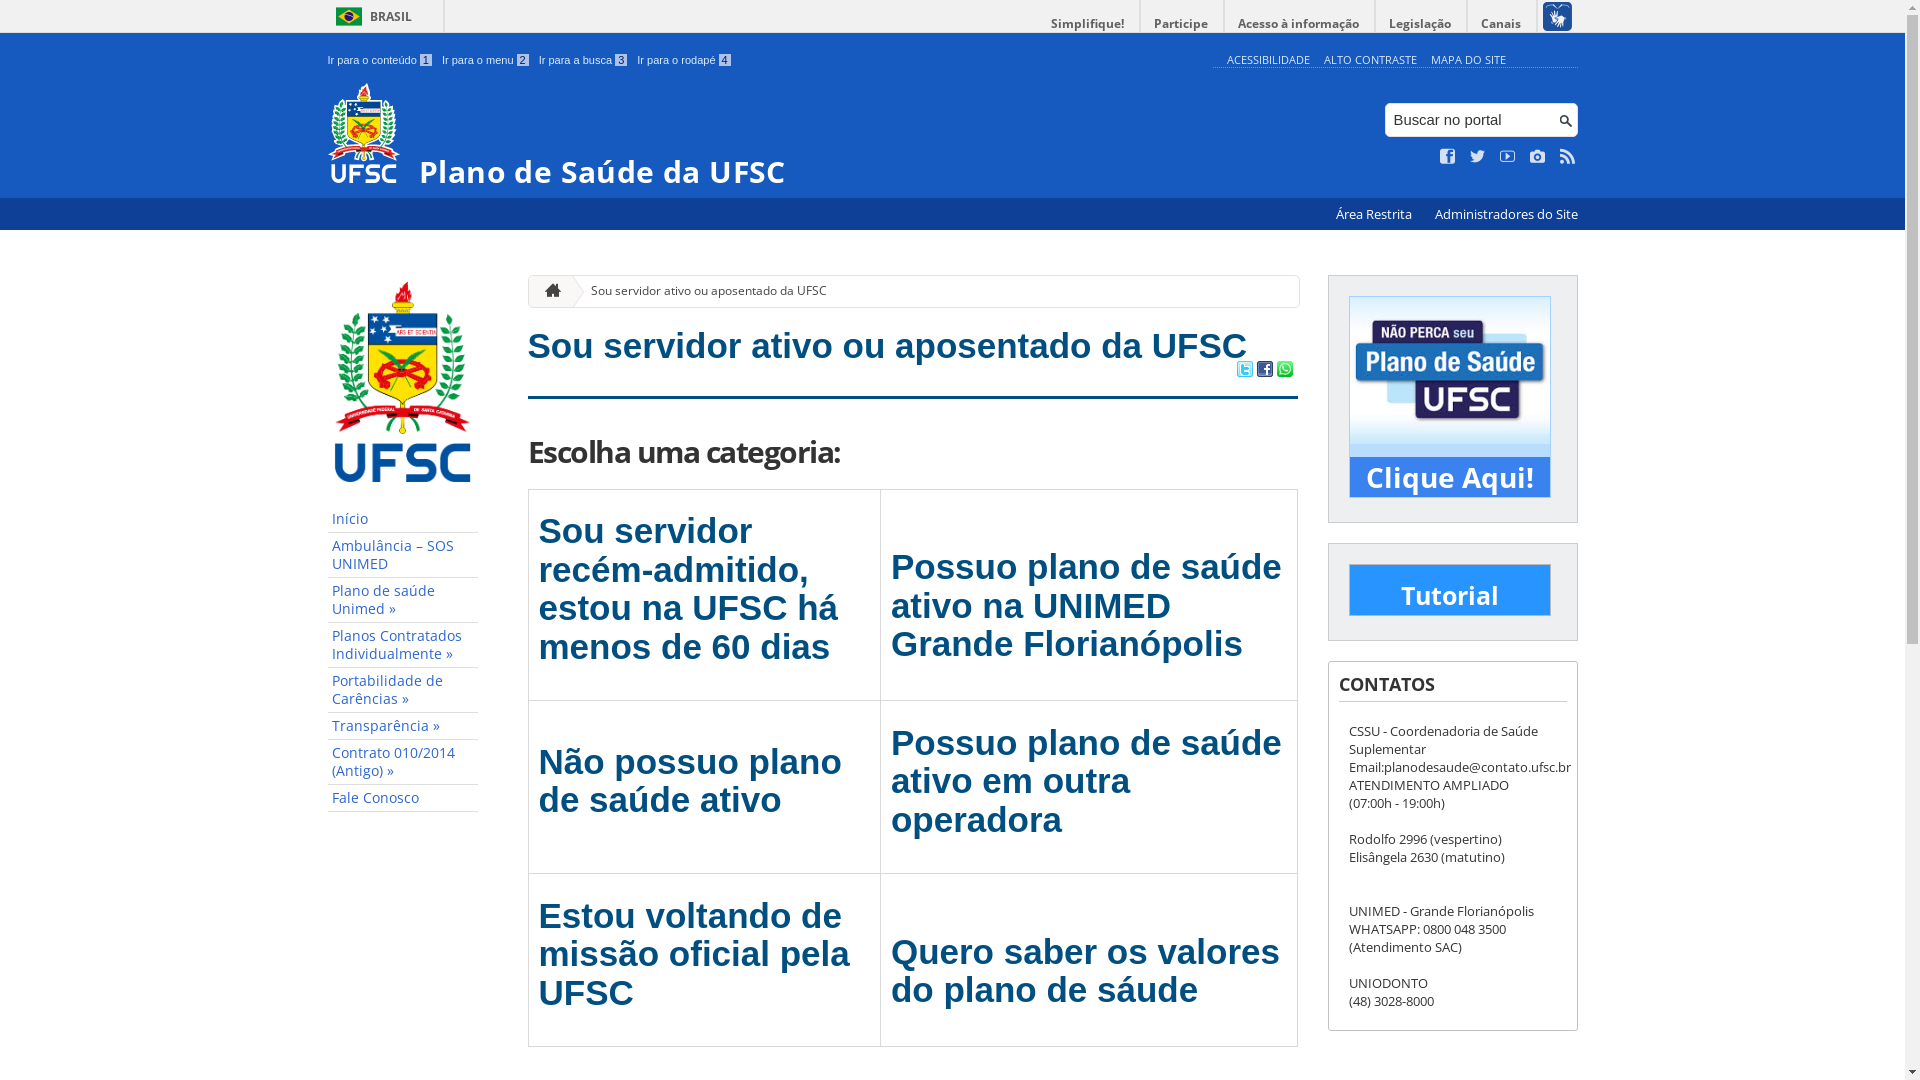 Image resolution: width=1920 pixels, height=1080 pixels. What do you see at coordinates (1450, 595) in the screenshot?
I see `Tutorial` at bounding box center [1450, 595].